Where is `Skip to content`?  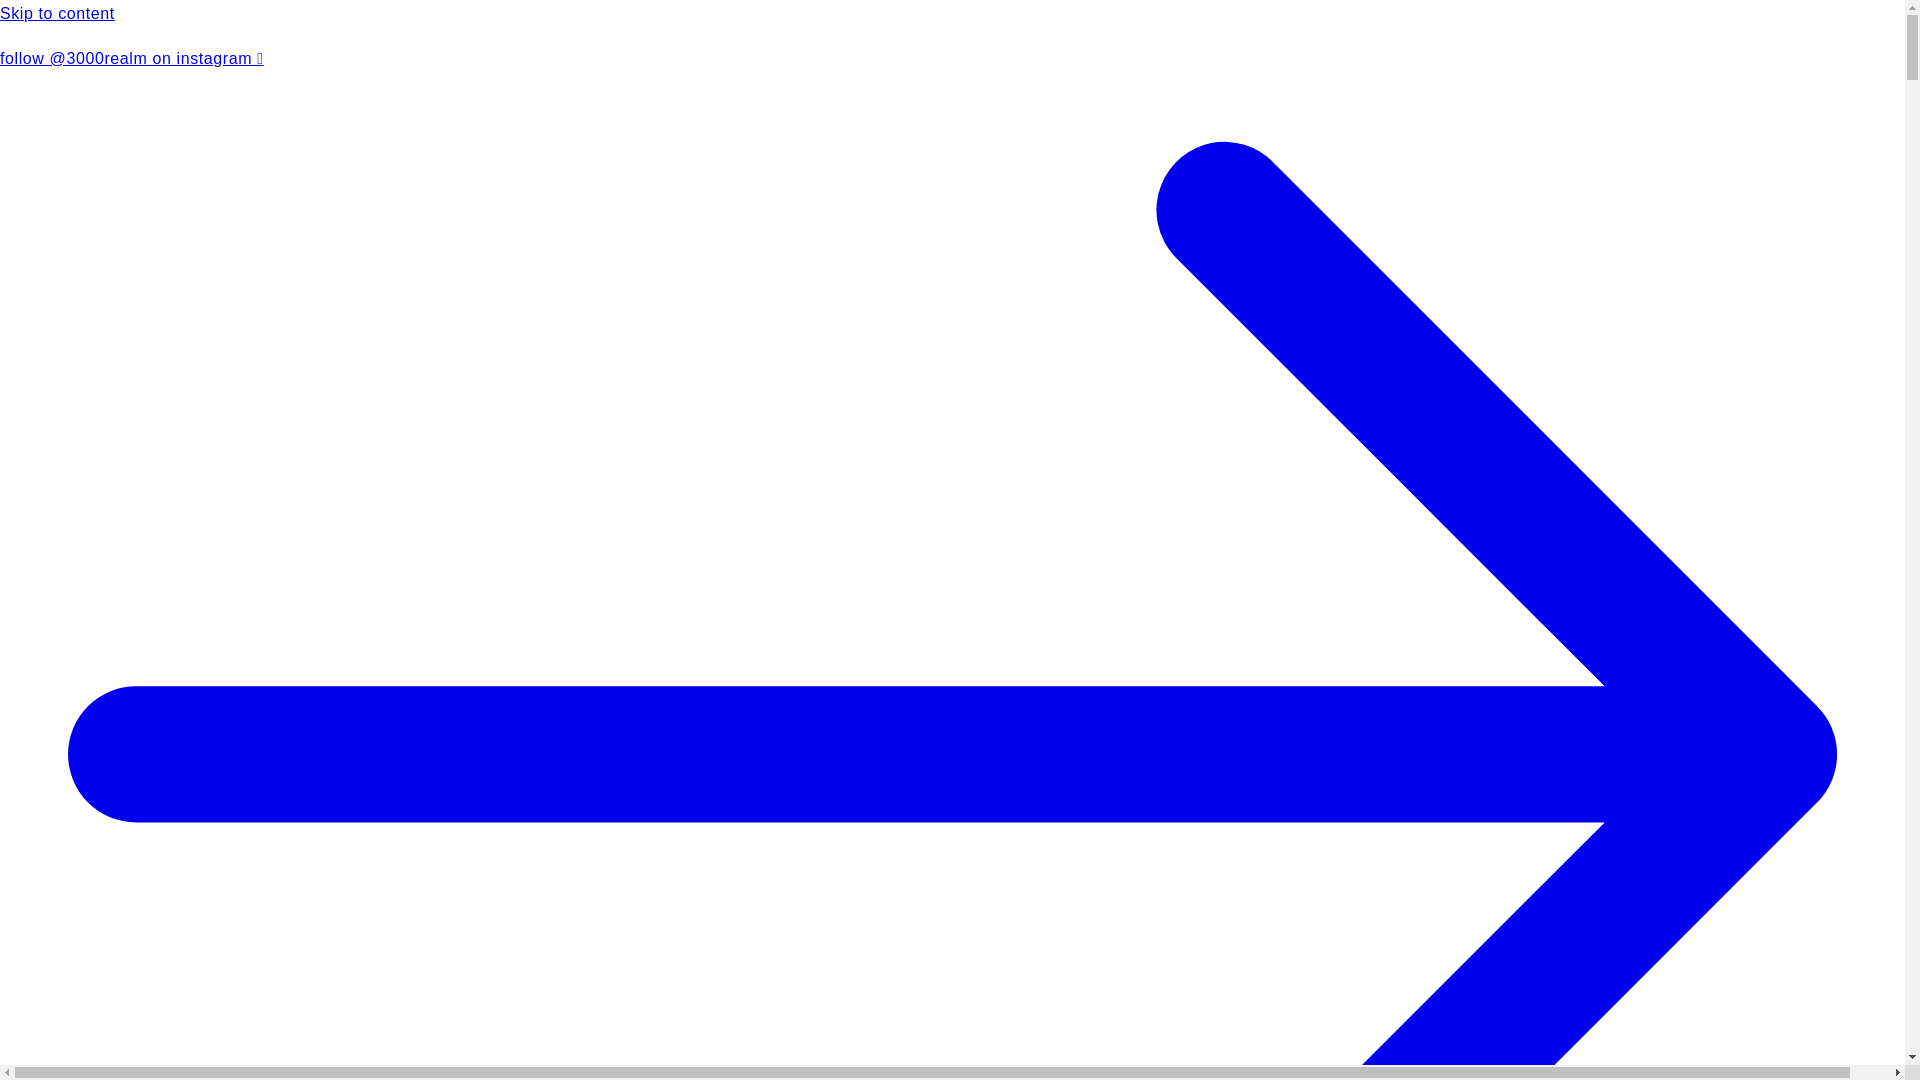 Skip to content is located at coordinates (952, 14).